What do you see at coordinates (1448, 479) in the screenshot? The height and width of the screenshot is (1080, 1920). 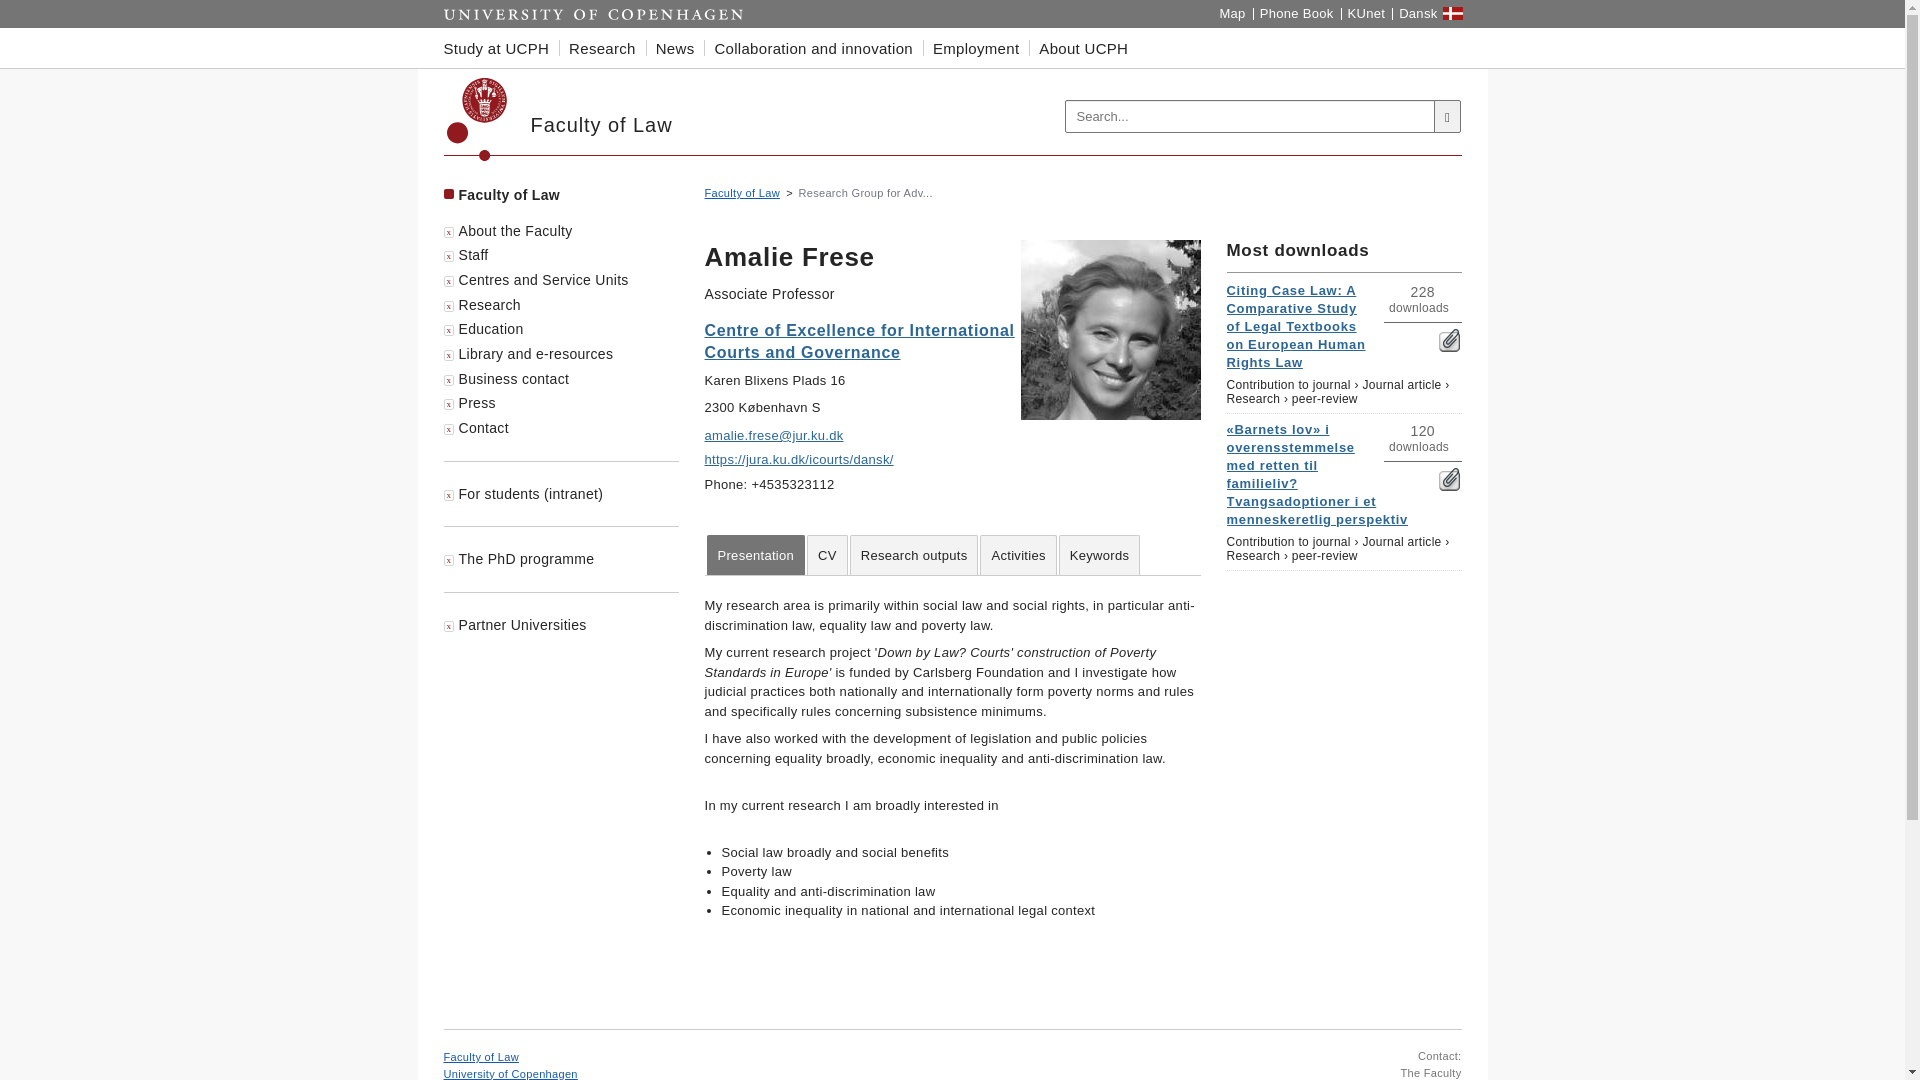 I see `1` at bounding box center [1448, 479].